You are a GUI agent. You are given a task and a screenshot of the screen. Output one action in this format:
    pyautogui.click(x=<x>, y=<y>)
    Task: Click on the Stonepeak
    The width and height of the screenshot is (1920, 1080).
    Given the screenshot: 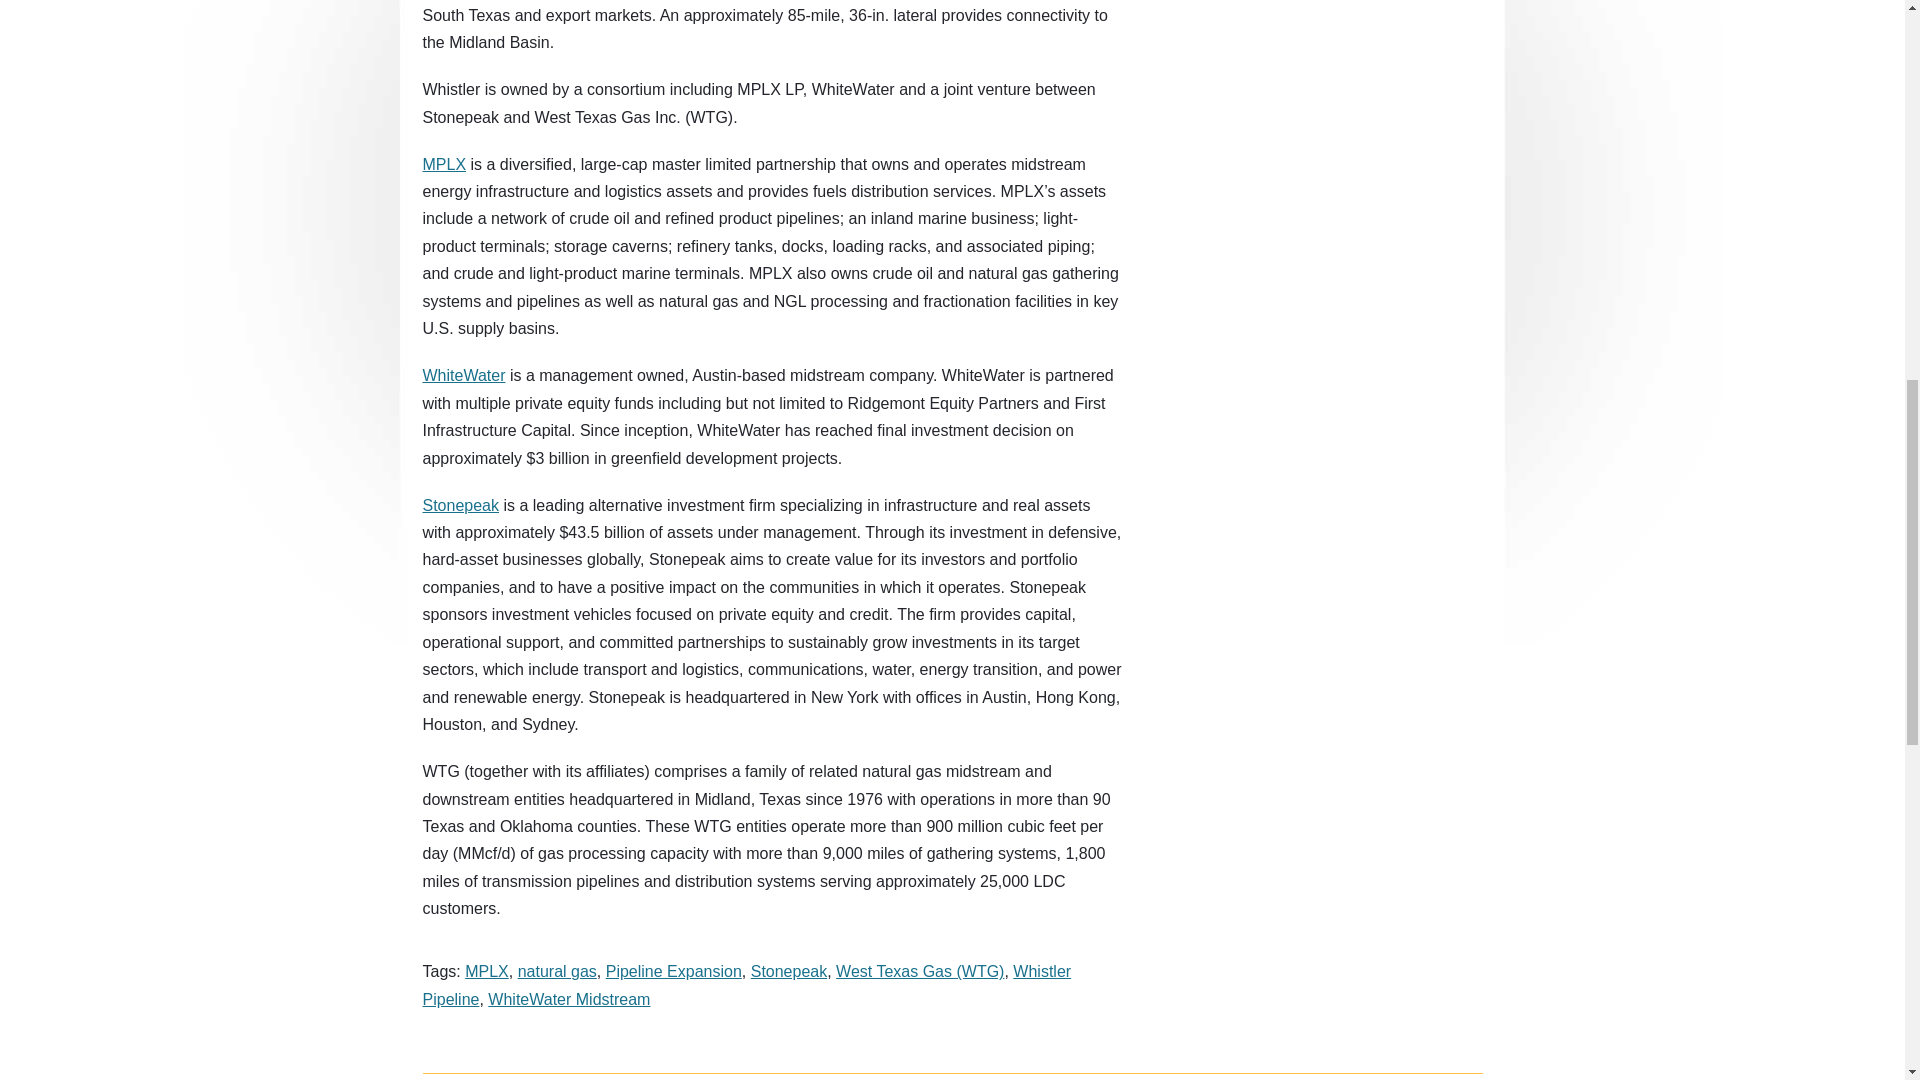 What is the action you would take?
    pyautogui.click(x=460, y=505)
    